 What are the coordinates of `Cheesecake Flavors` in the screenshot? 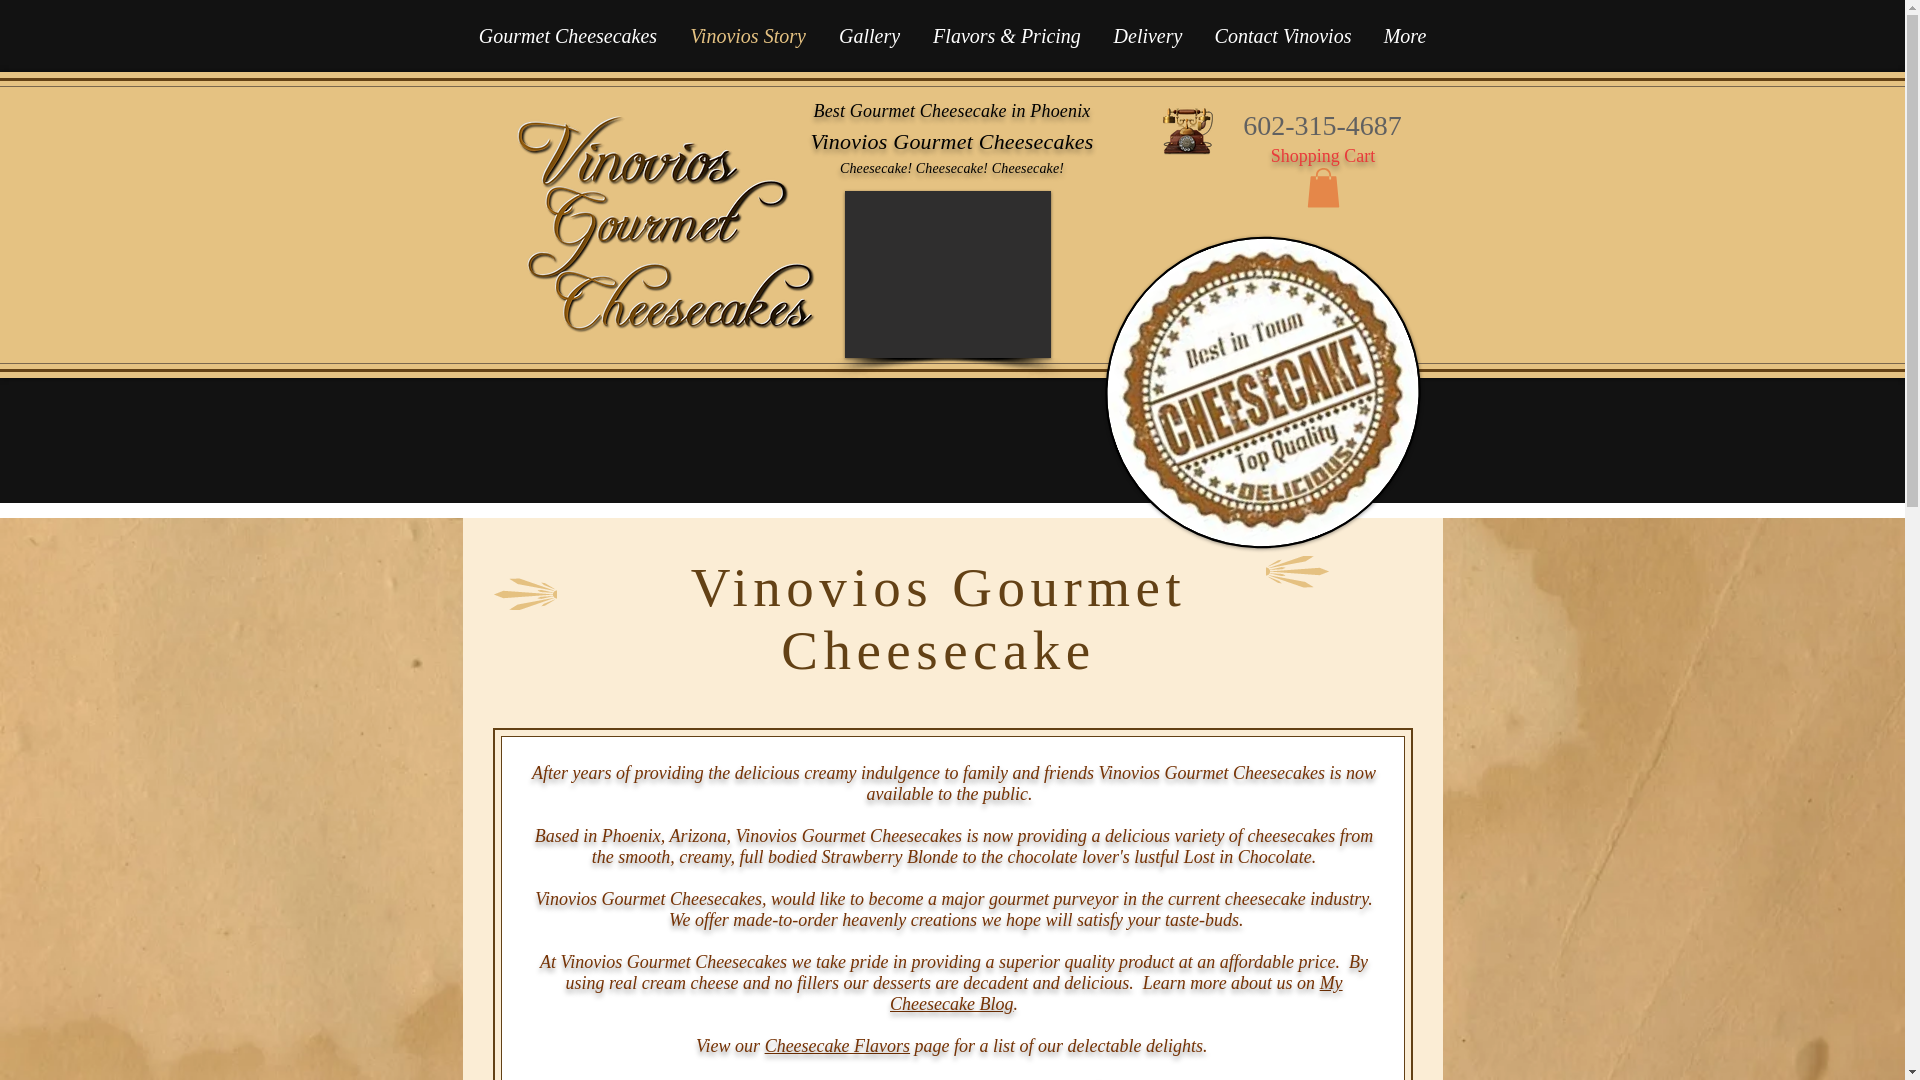 It's located at (837, 1046).